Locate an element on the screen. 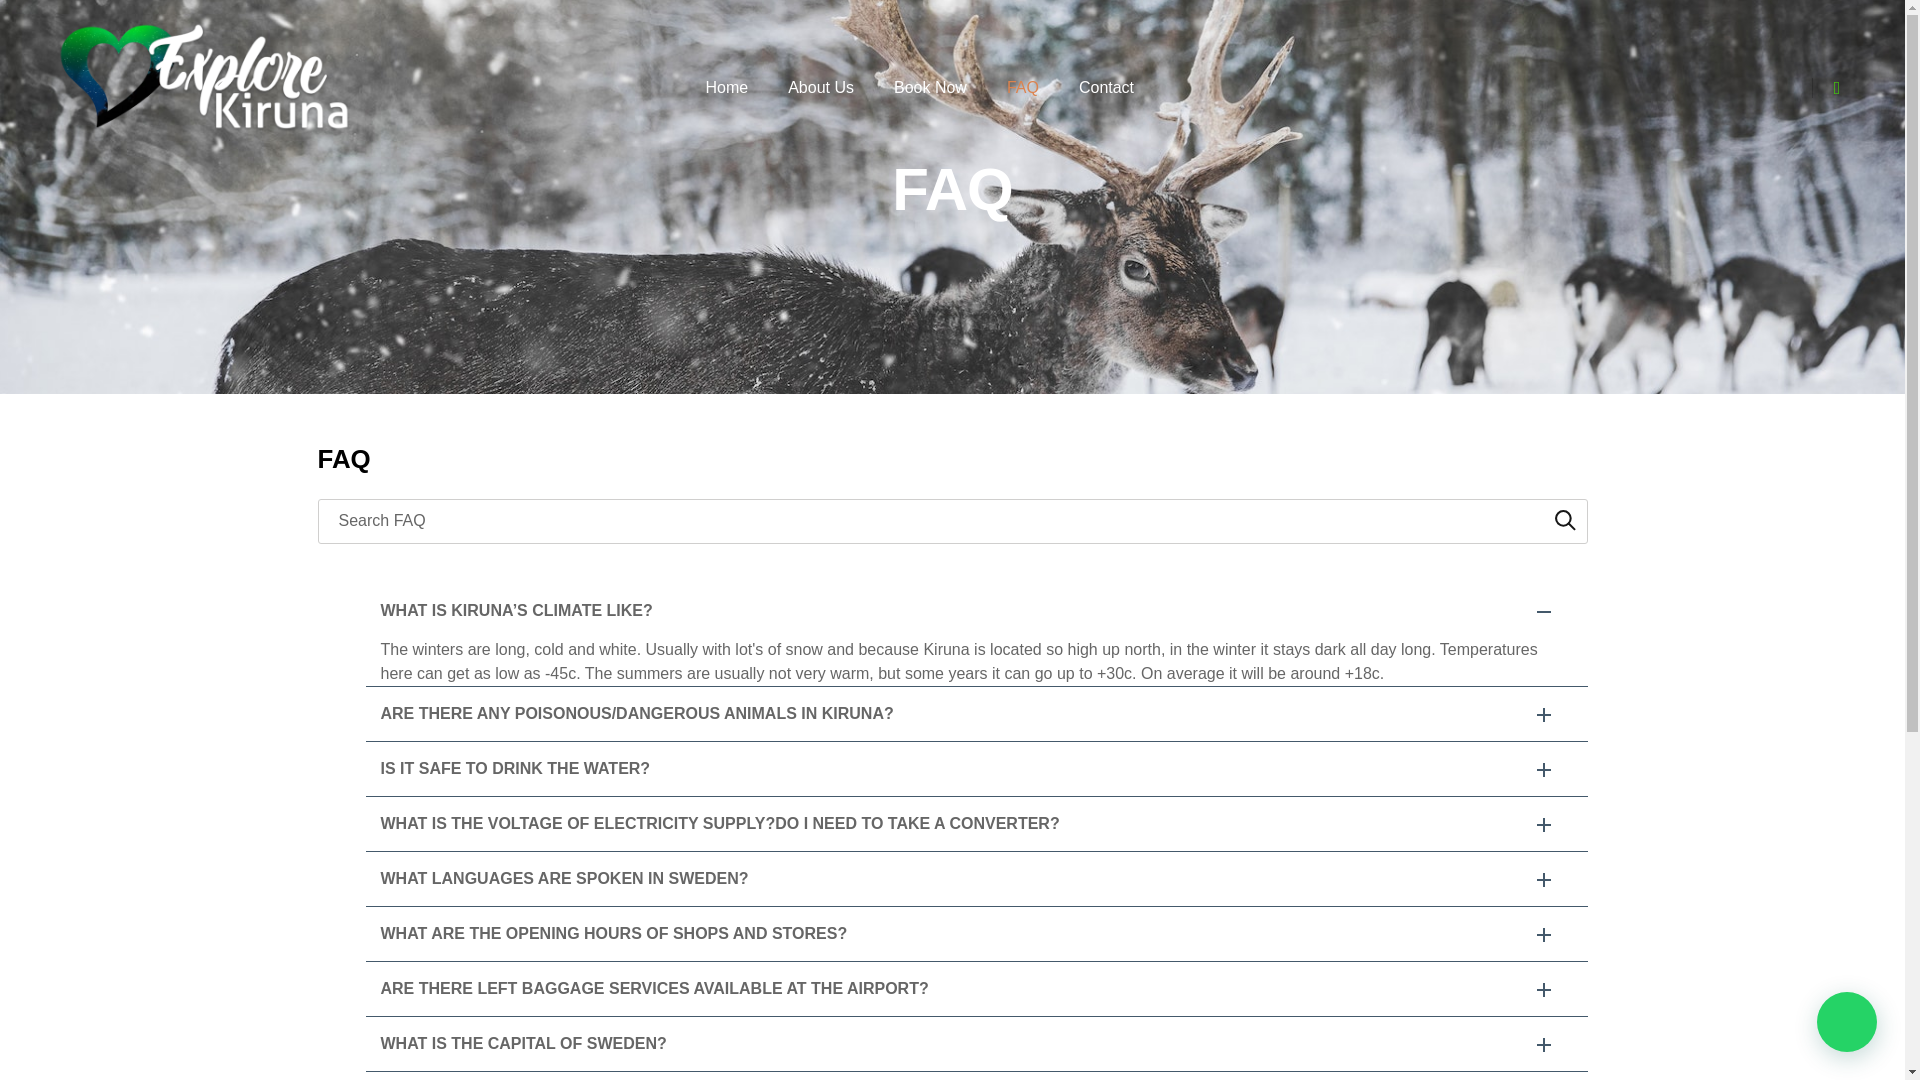 This screenshot has height=1080, width=1920. Contact is located at coordinates (1106, 88).